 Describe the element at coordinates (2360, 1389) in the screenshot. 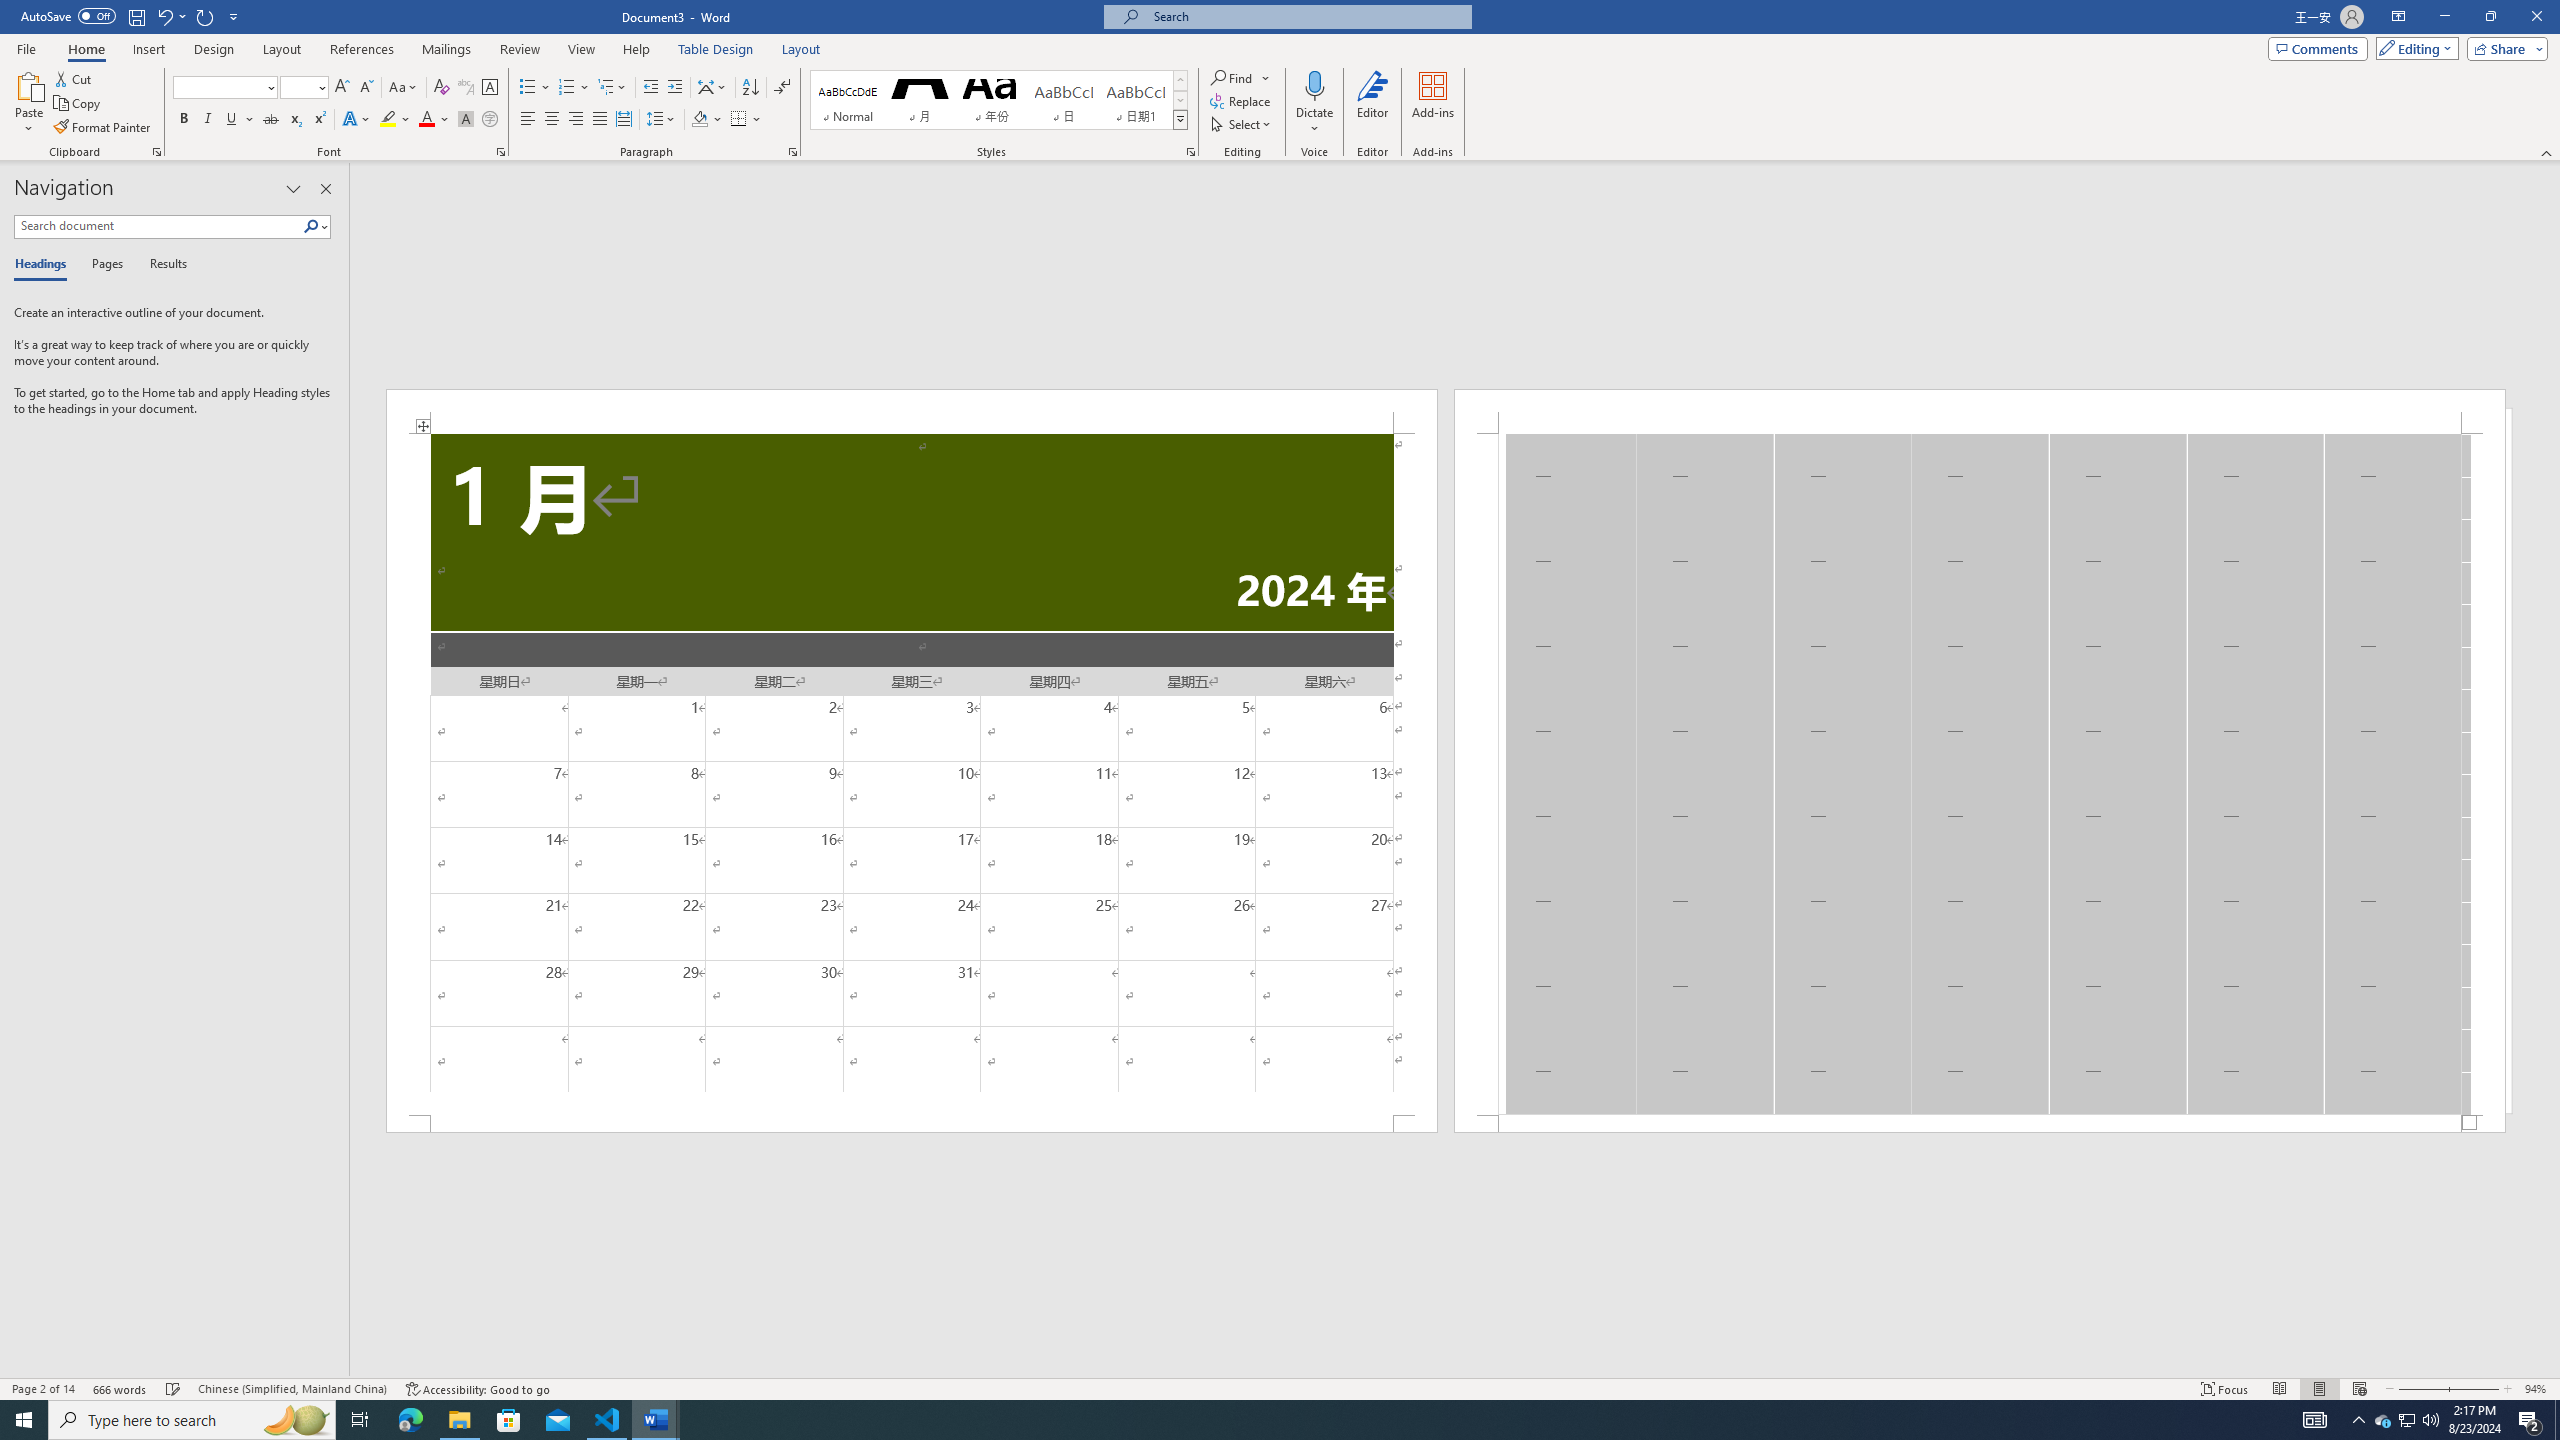

I see `Web Layout` at that location.